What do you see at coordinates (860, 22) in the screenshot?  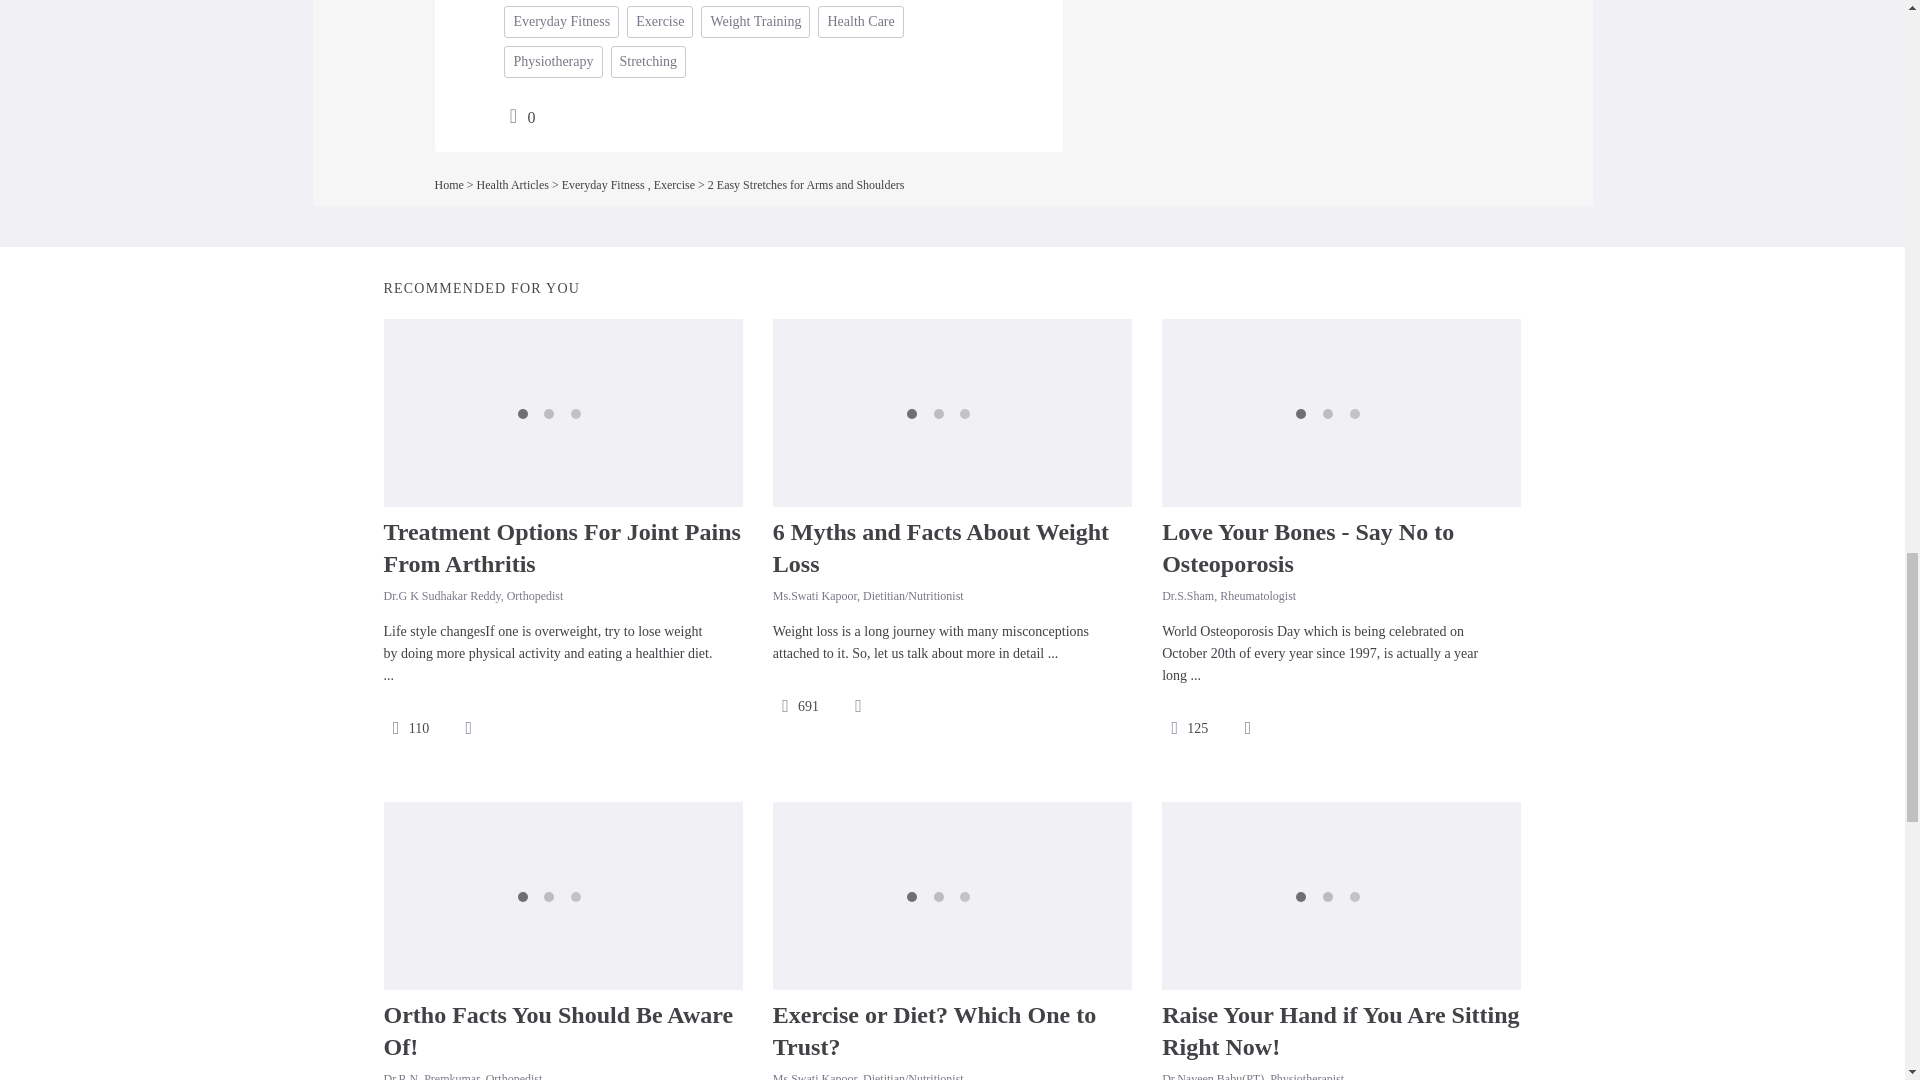 I see `Health Care` at bounding box center [860, 22].